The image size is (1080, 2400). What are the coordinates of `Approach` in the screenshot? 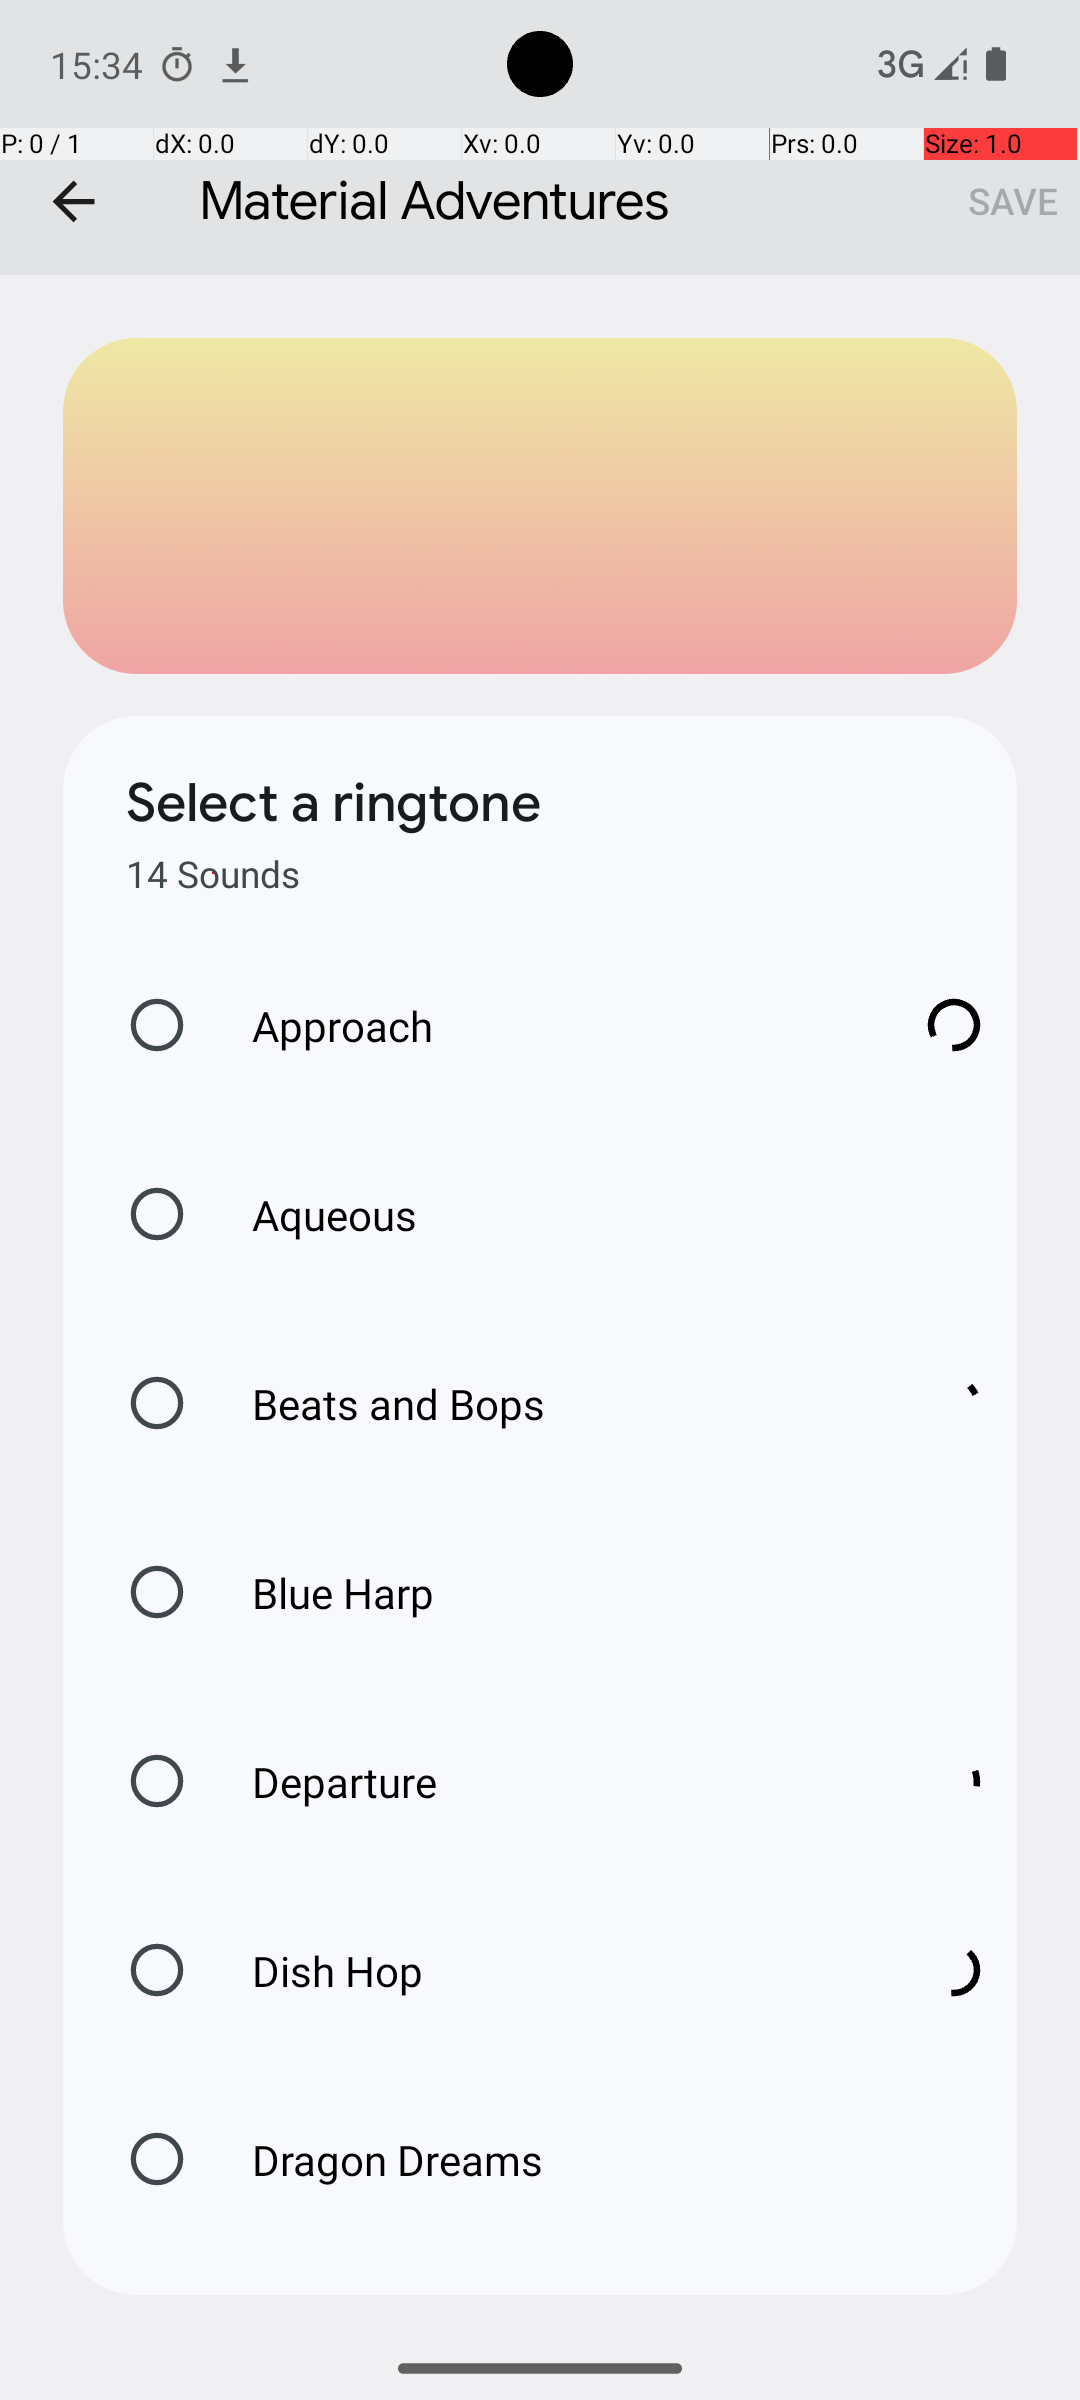 It's located at (550, 1026).